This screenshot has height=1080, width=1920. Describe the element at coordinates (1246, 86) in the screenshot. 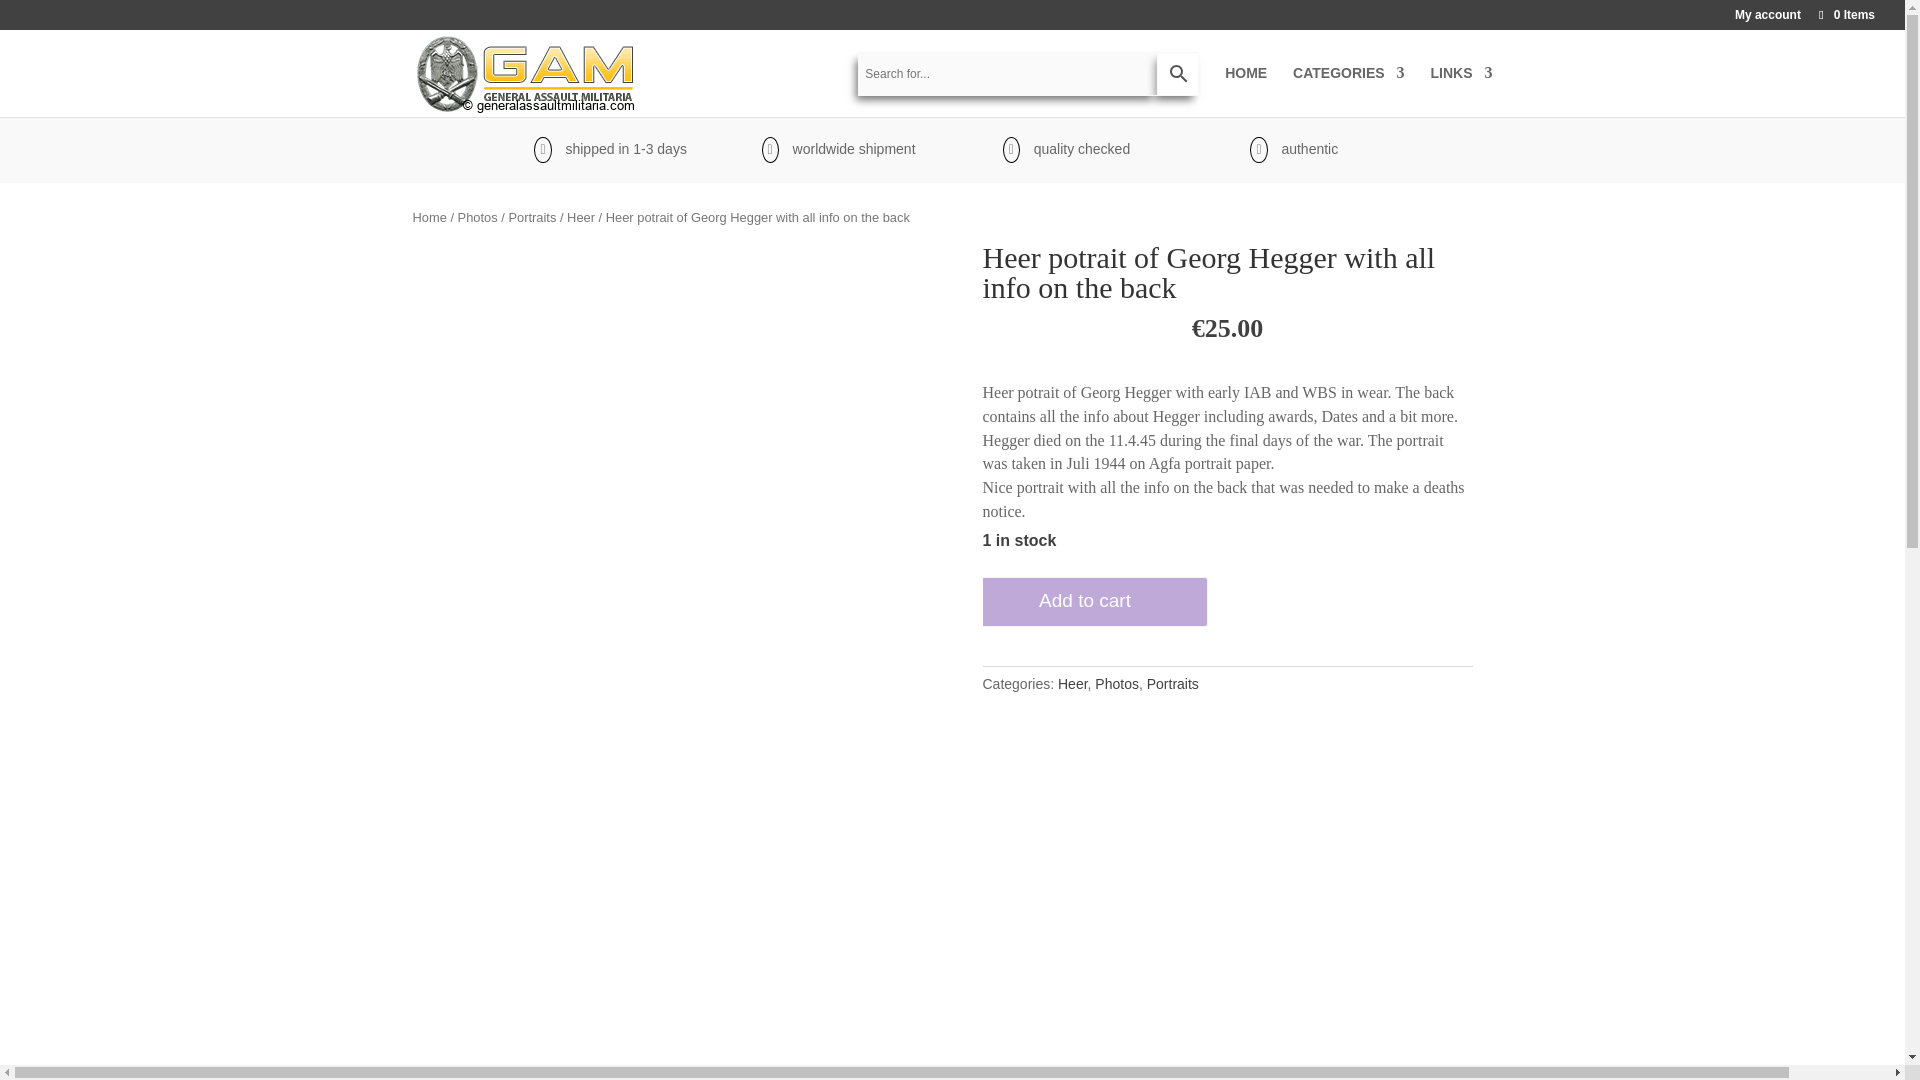

I see `HOME` at that location.